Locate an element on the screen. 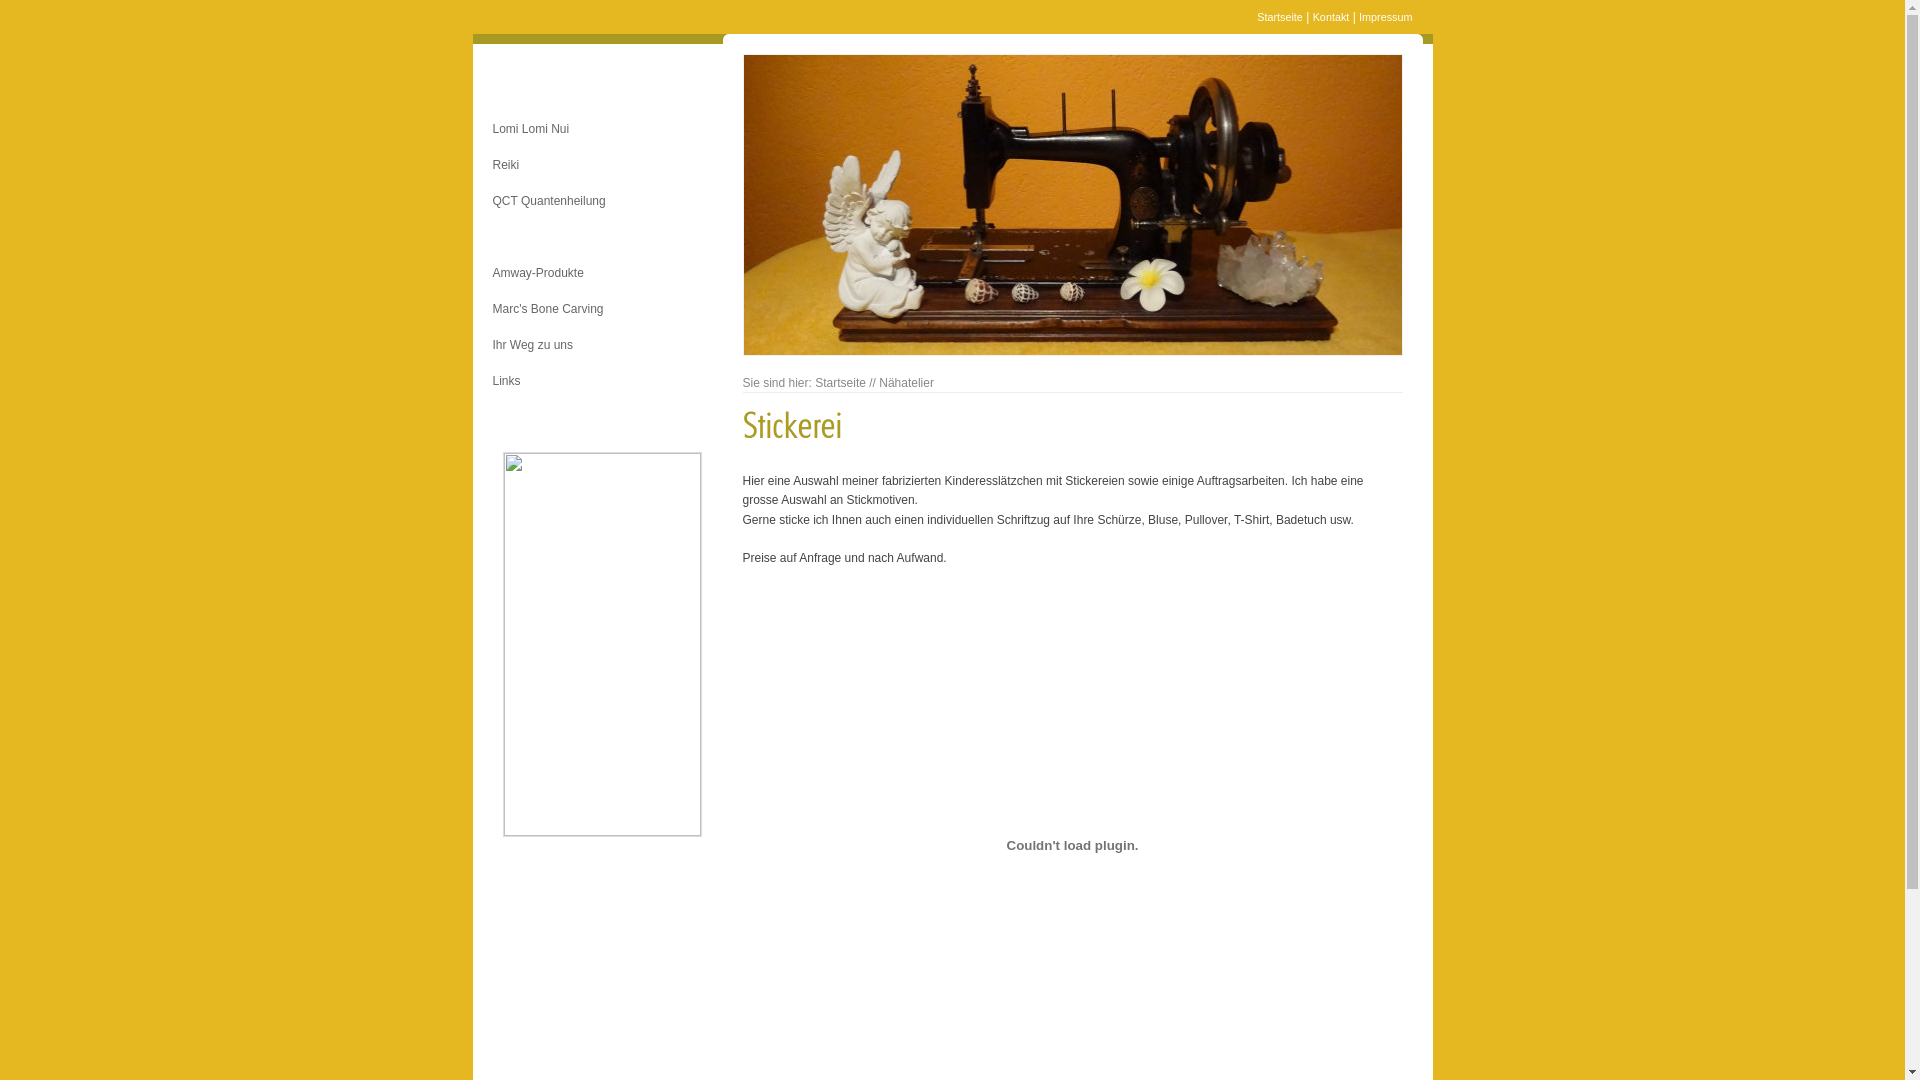 This screenshot has height=1080, width=1920. QCT Quantenheilung is located at coordinates (602, 204).